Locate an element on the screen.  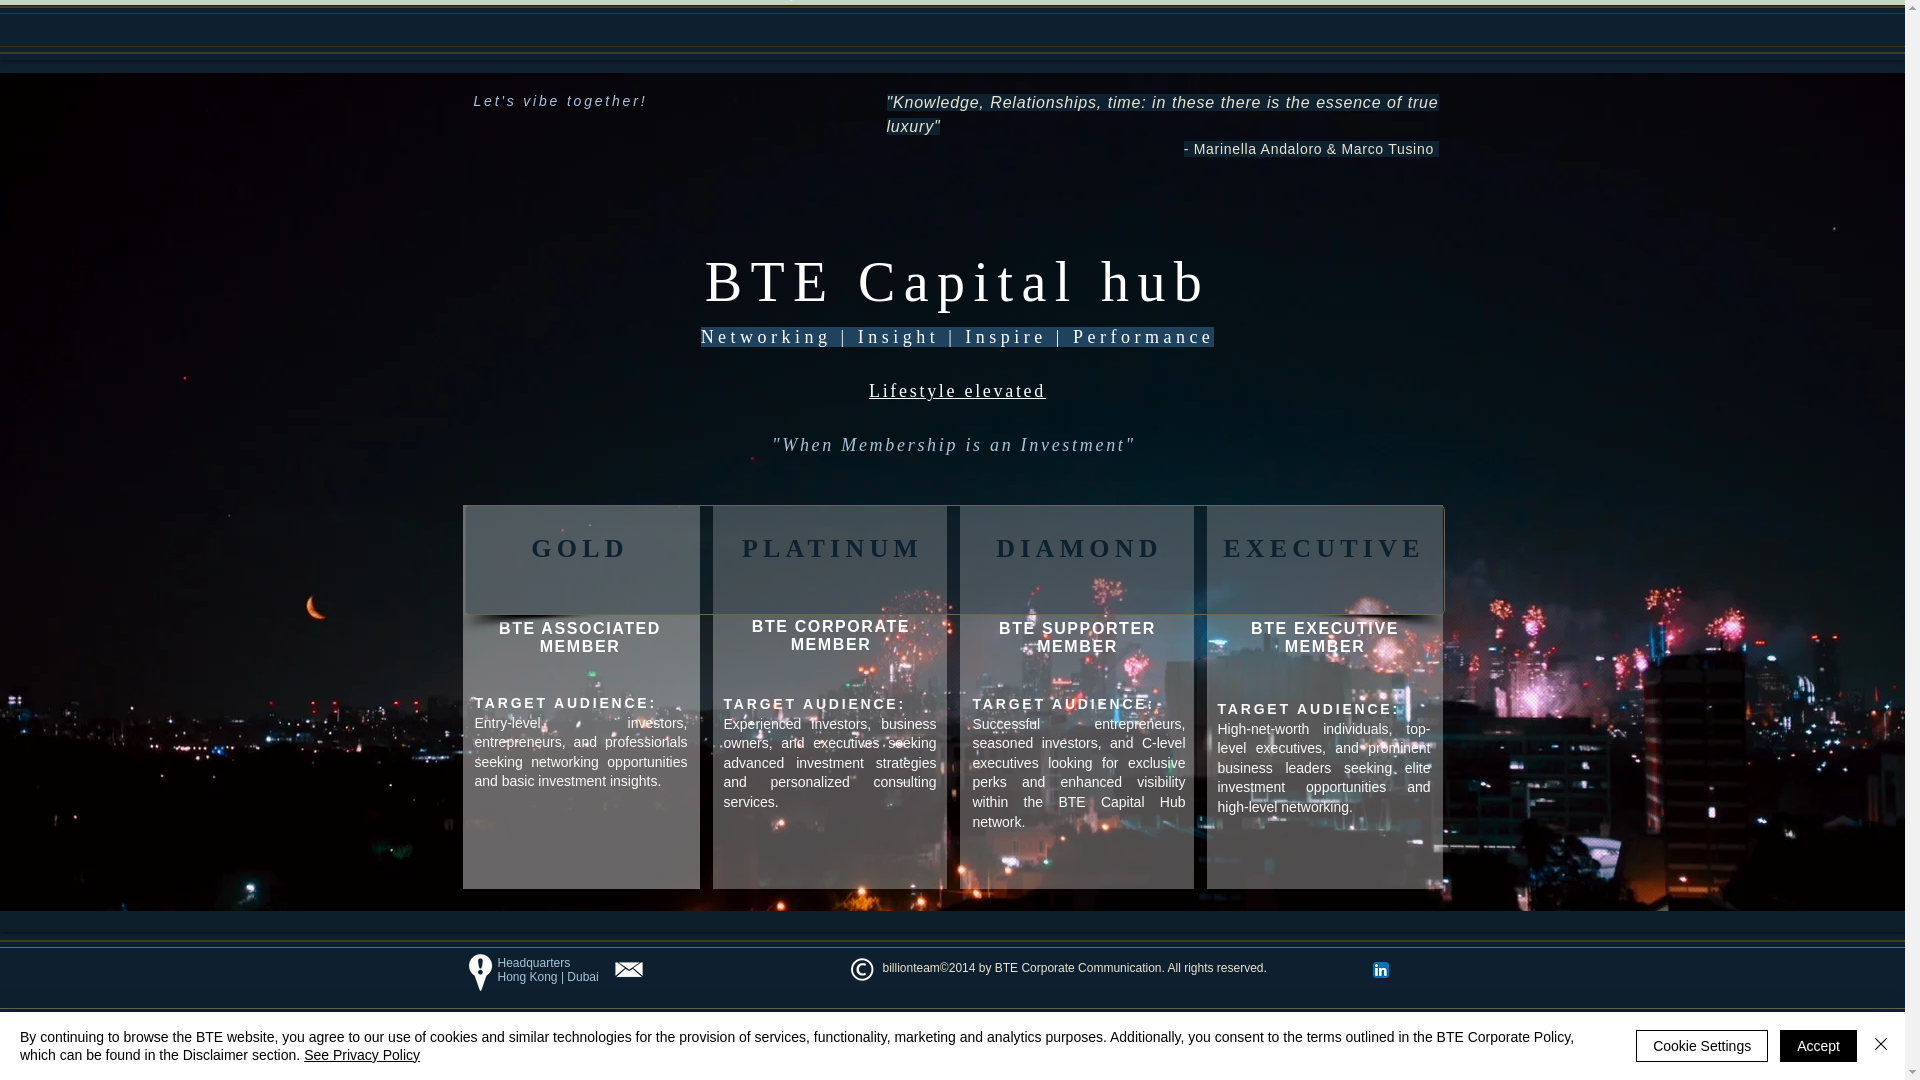
Chat via Skype is located at coordinates (1334, 968).